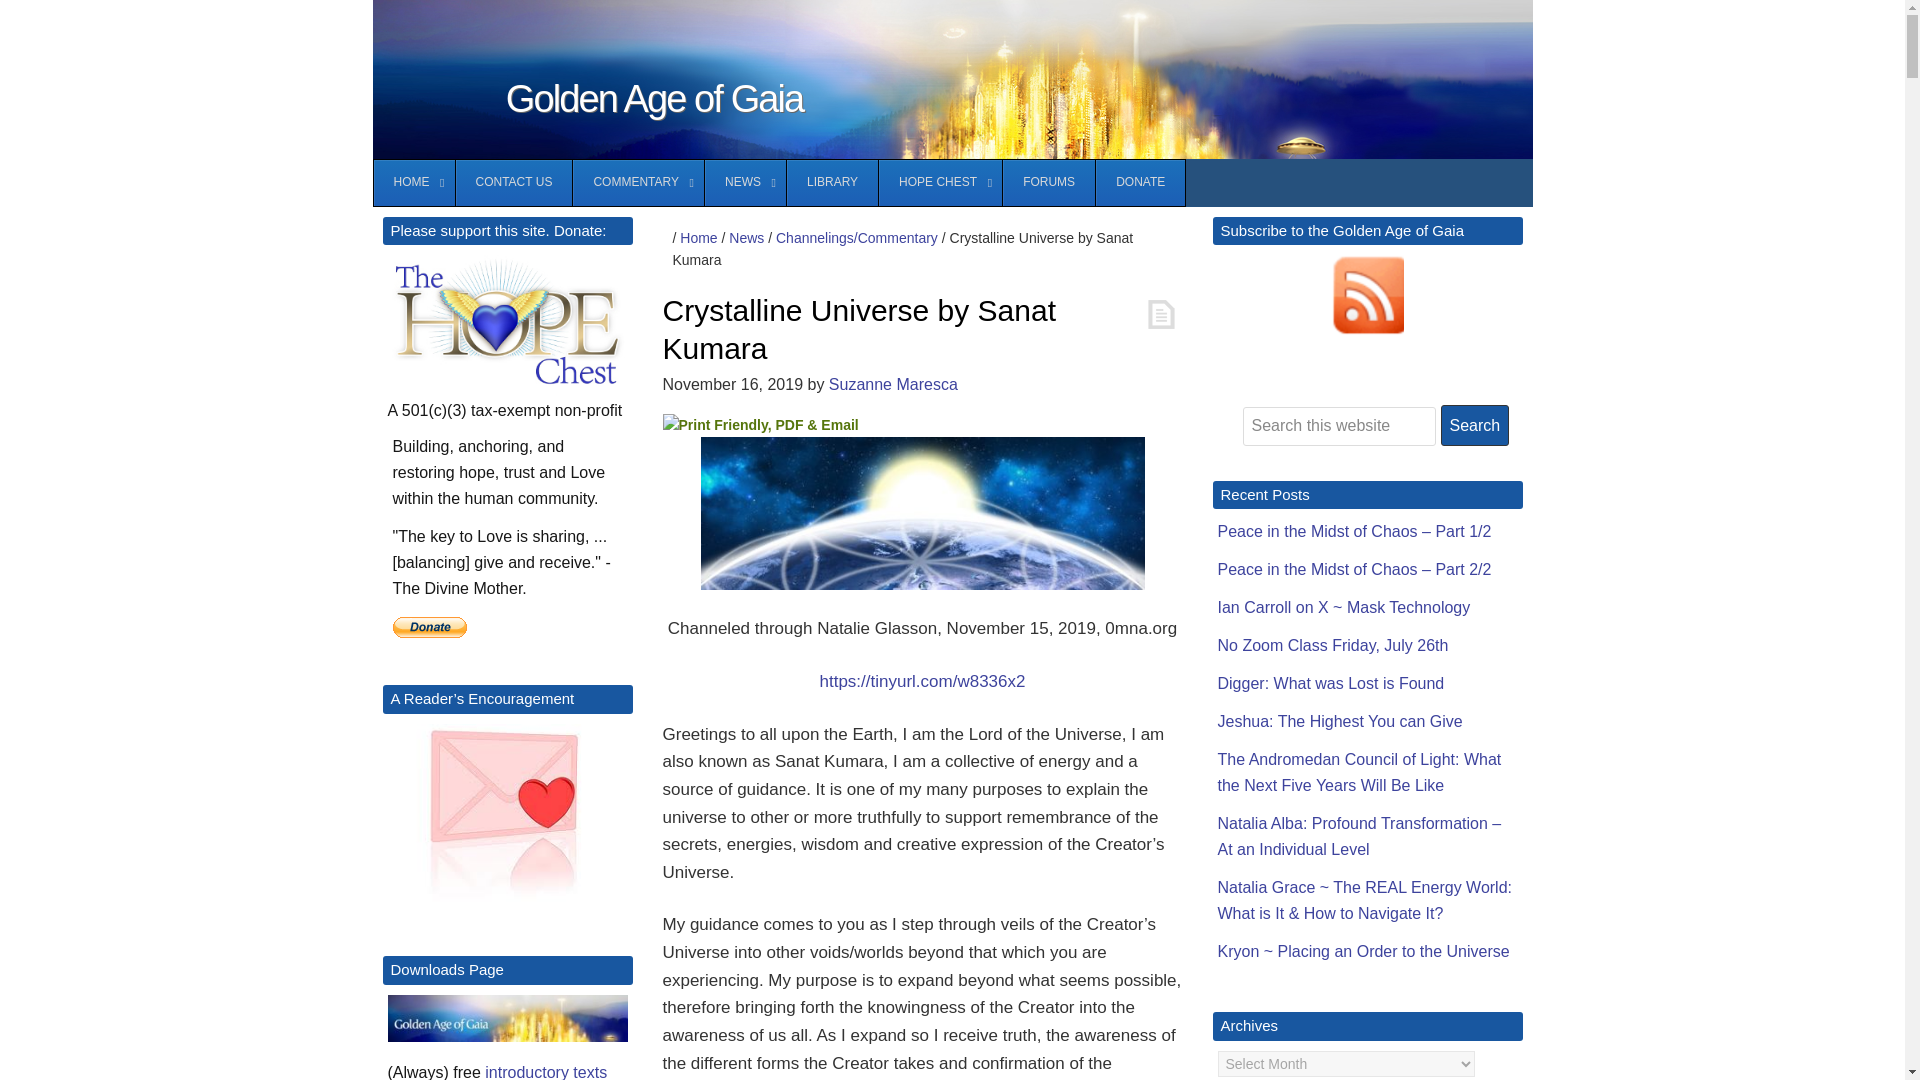 The width and height of the screenshot is (1920, 1080). I want to click on NEWS, so click(744, 182).